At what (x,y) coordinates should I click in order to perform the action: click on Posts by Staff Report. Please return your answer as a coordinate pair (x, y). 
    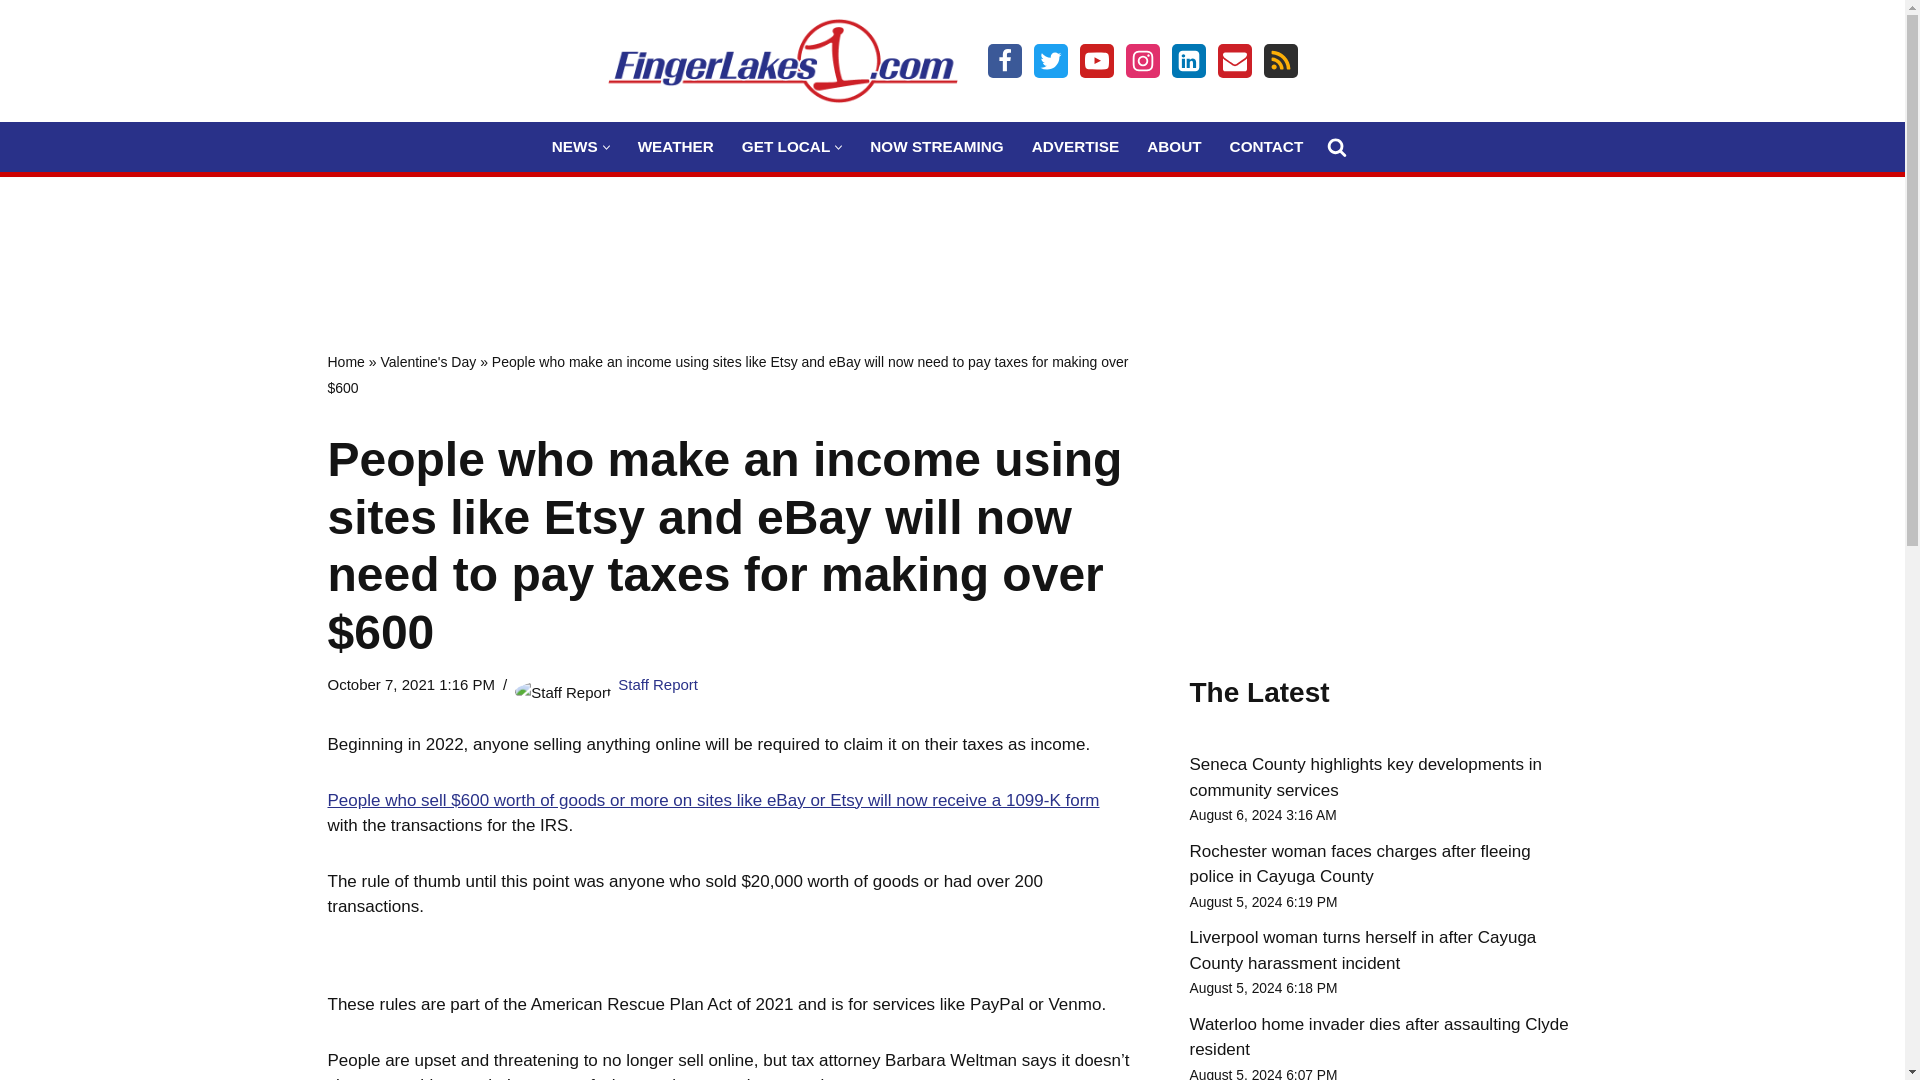
    Looking at the image, I should click on (658, 684).